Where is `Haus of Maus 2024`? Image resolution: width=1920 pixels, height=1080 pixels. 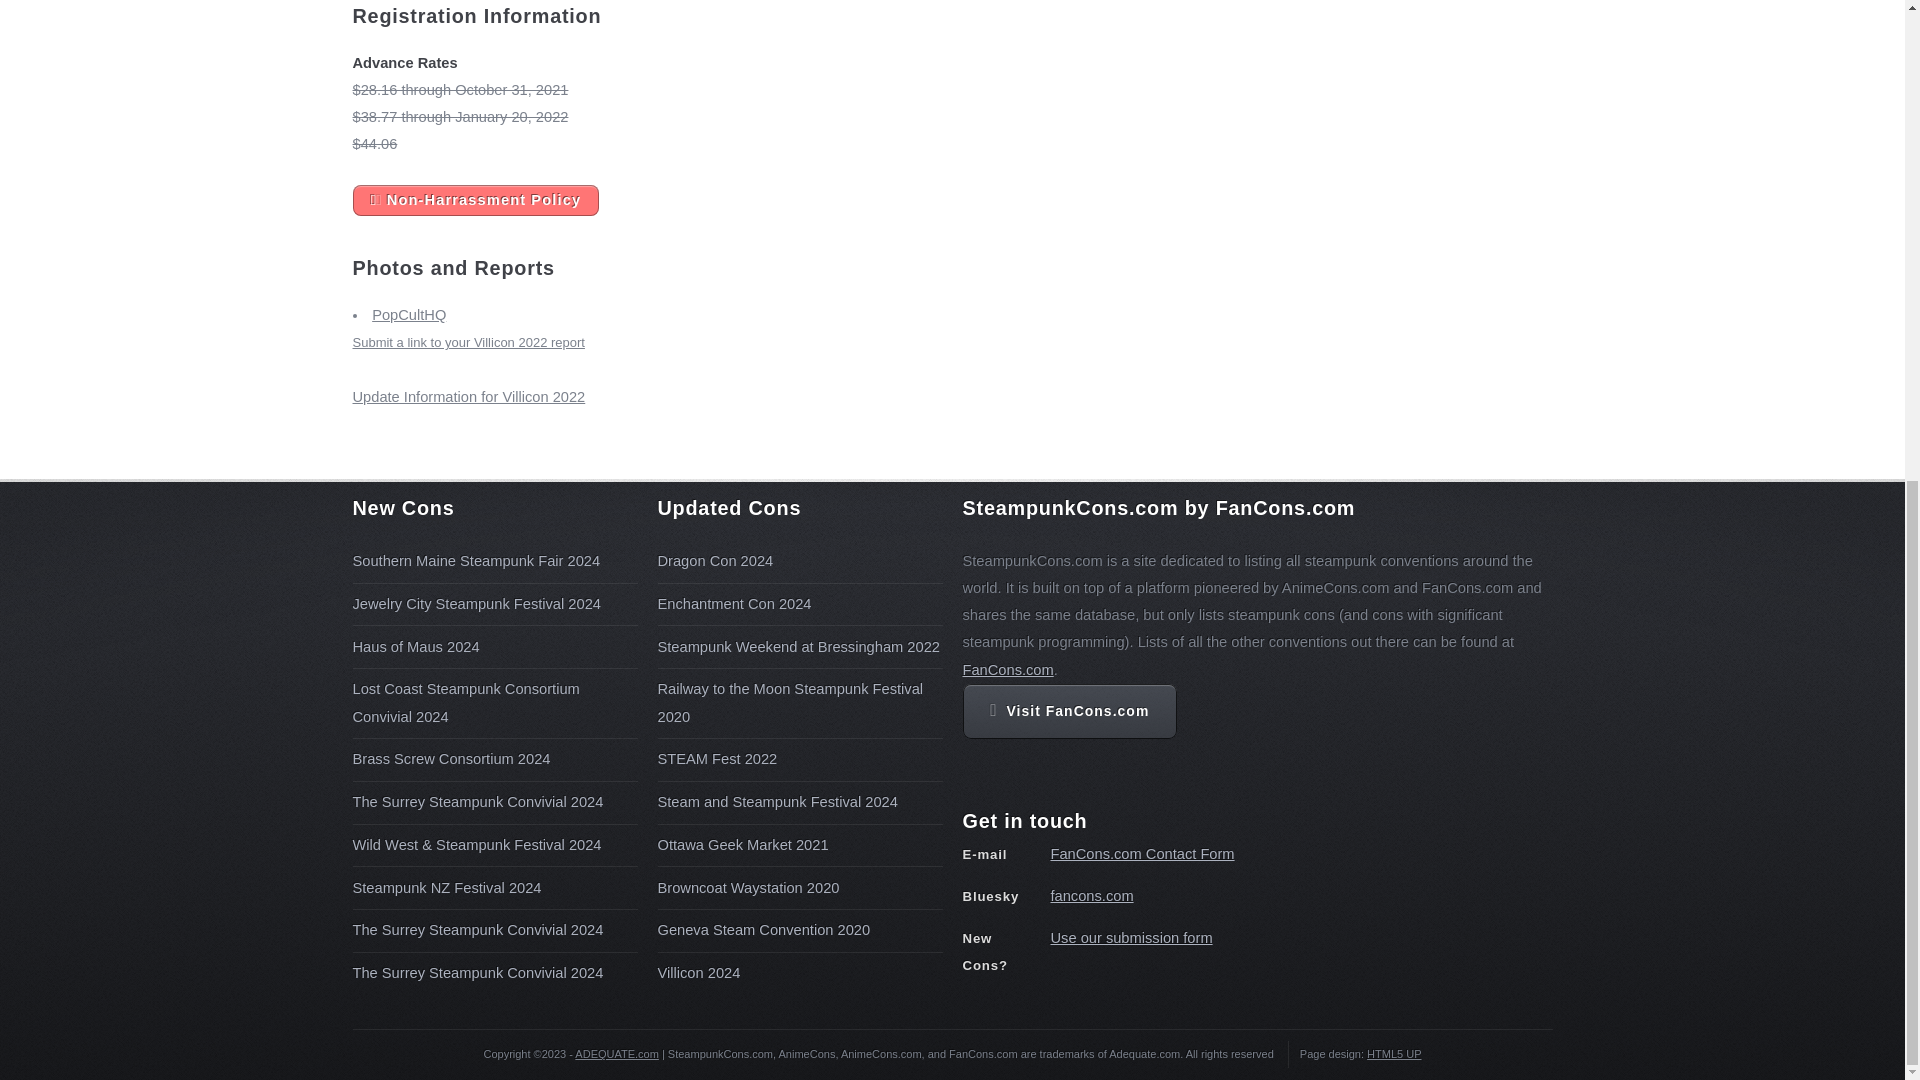 Haus of Maus 2024 is located at coordinates (414, 646).